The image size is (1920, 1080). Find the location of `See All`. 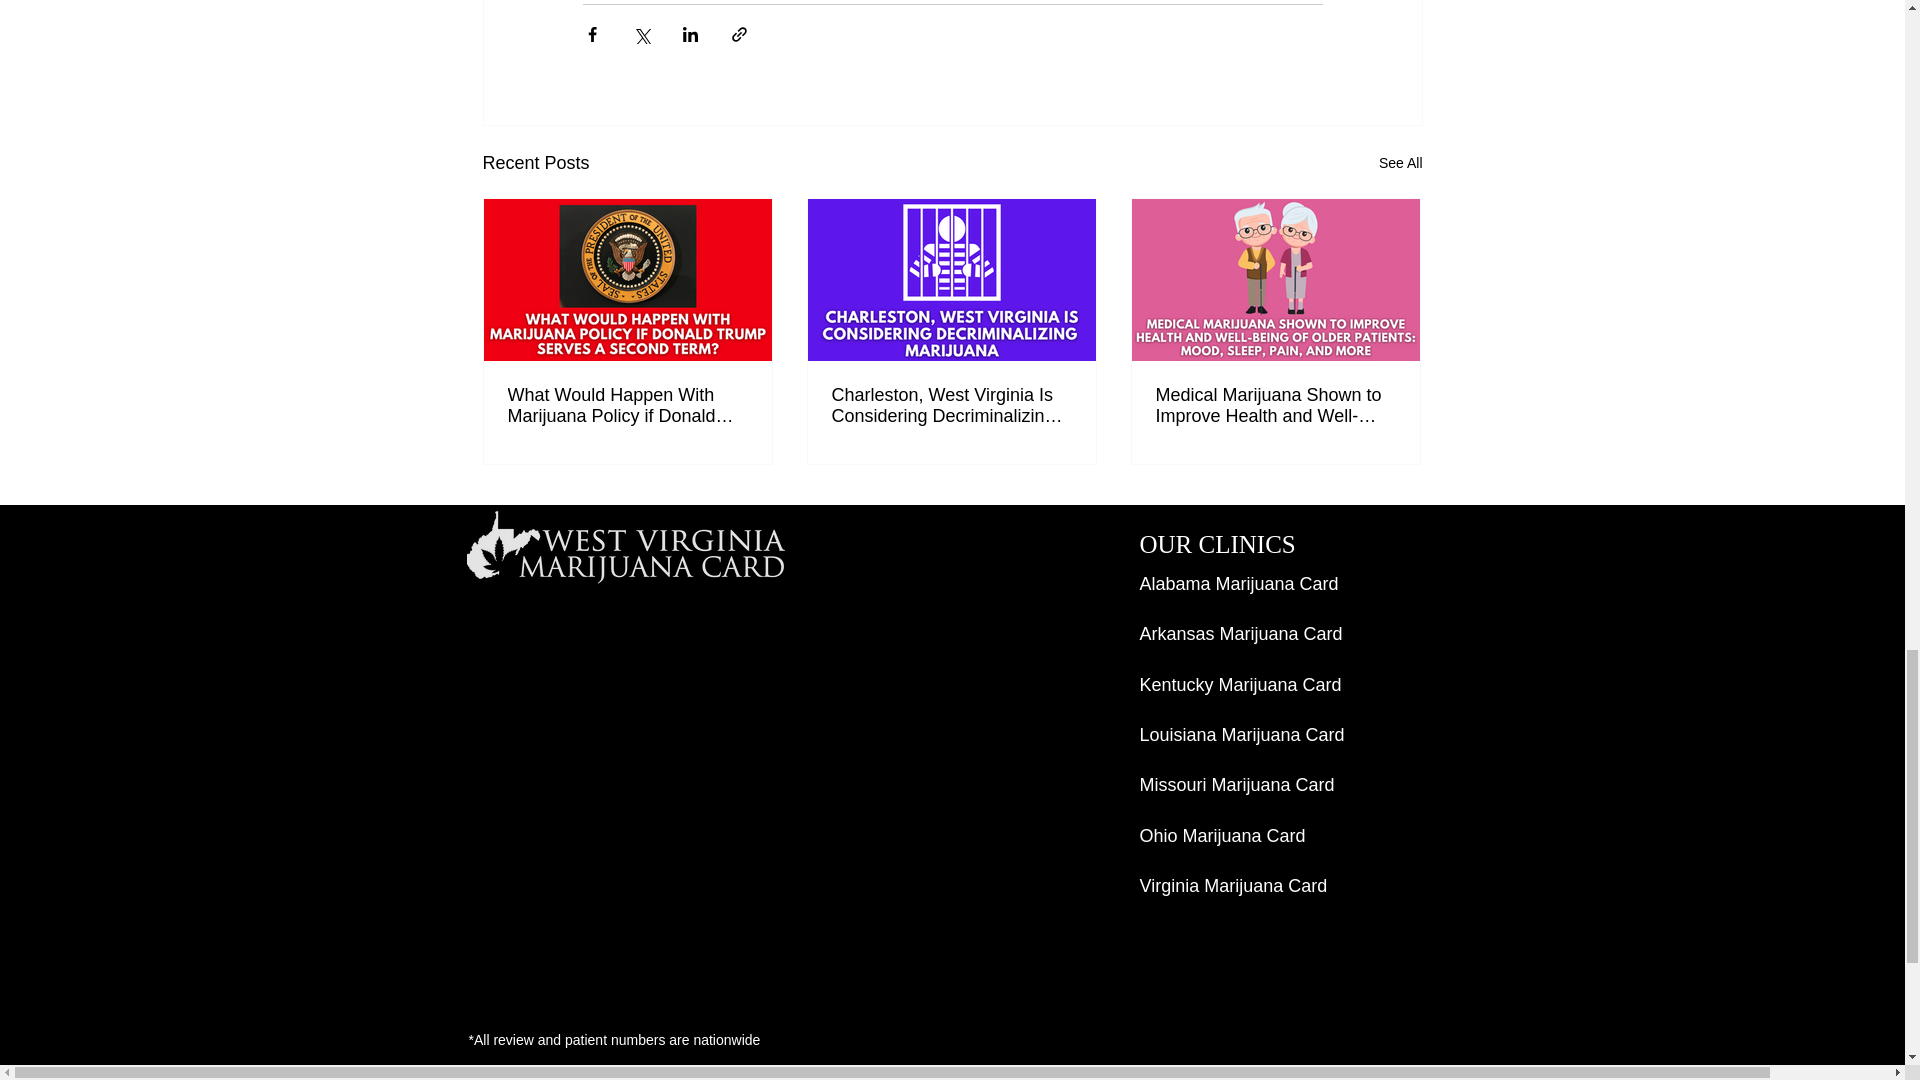

See All is located at coordinates (1400, 164).